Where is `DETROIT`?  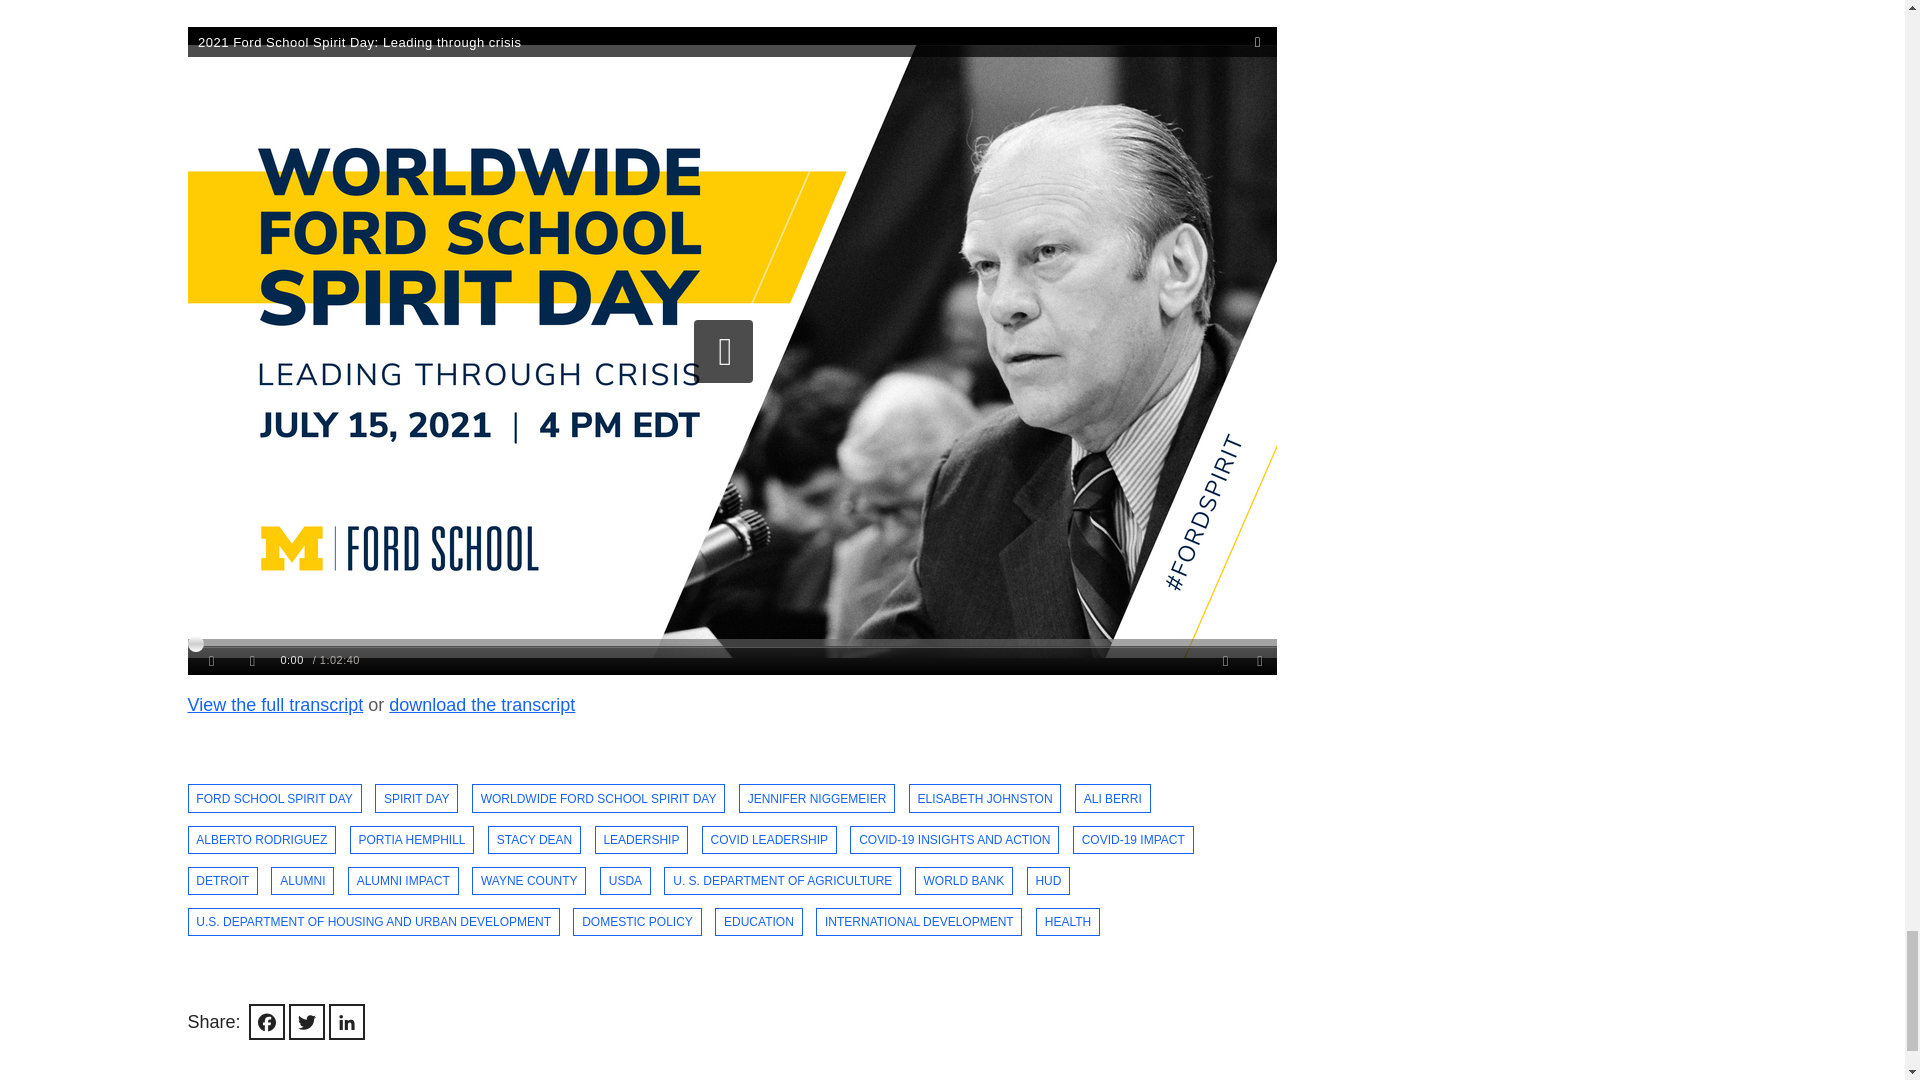 DETROIT is located at coordinates (222, 882).